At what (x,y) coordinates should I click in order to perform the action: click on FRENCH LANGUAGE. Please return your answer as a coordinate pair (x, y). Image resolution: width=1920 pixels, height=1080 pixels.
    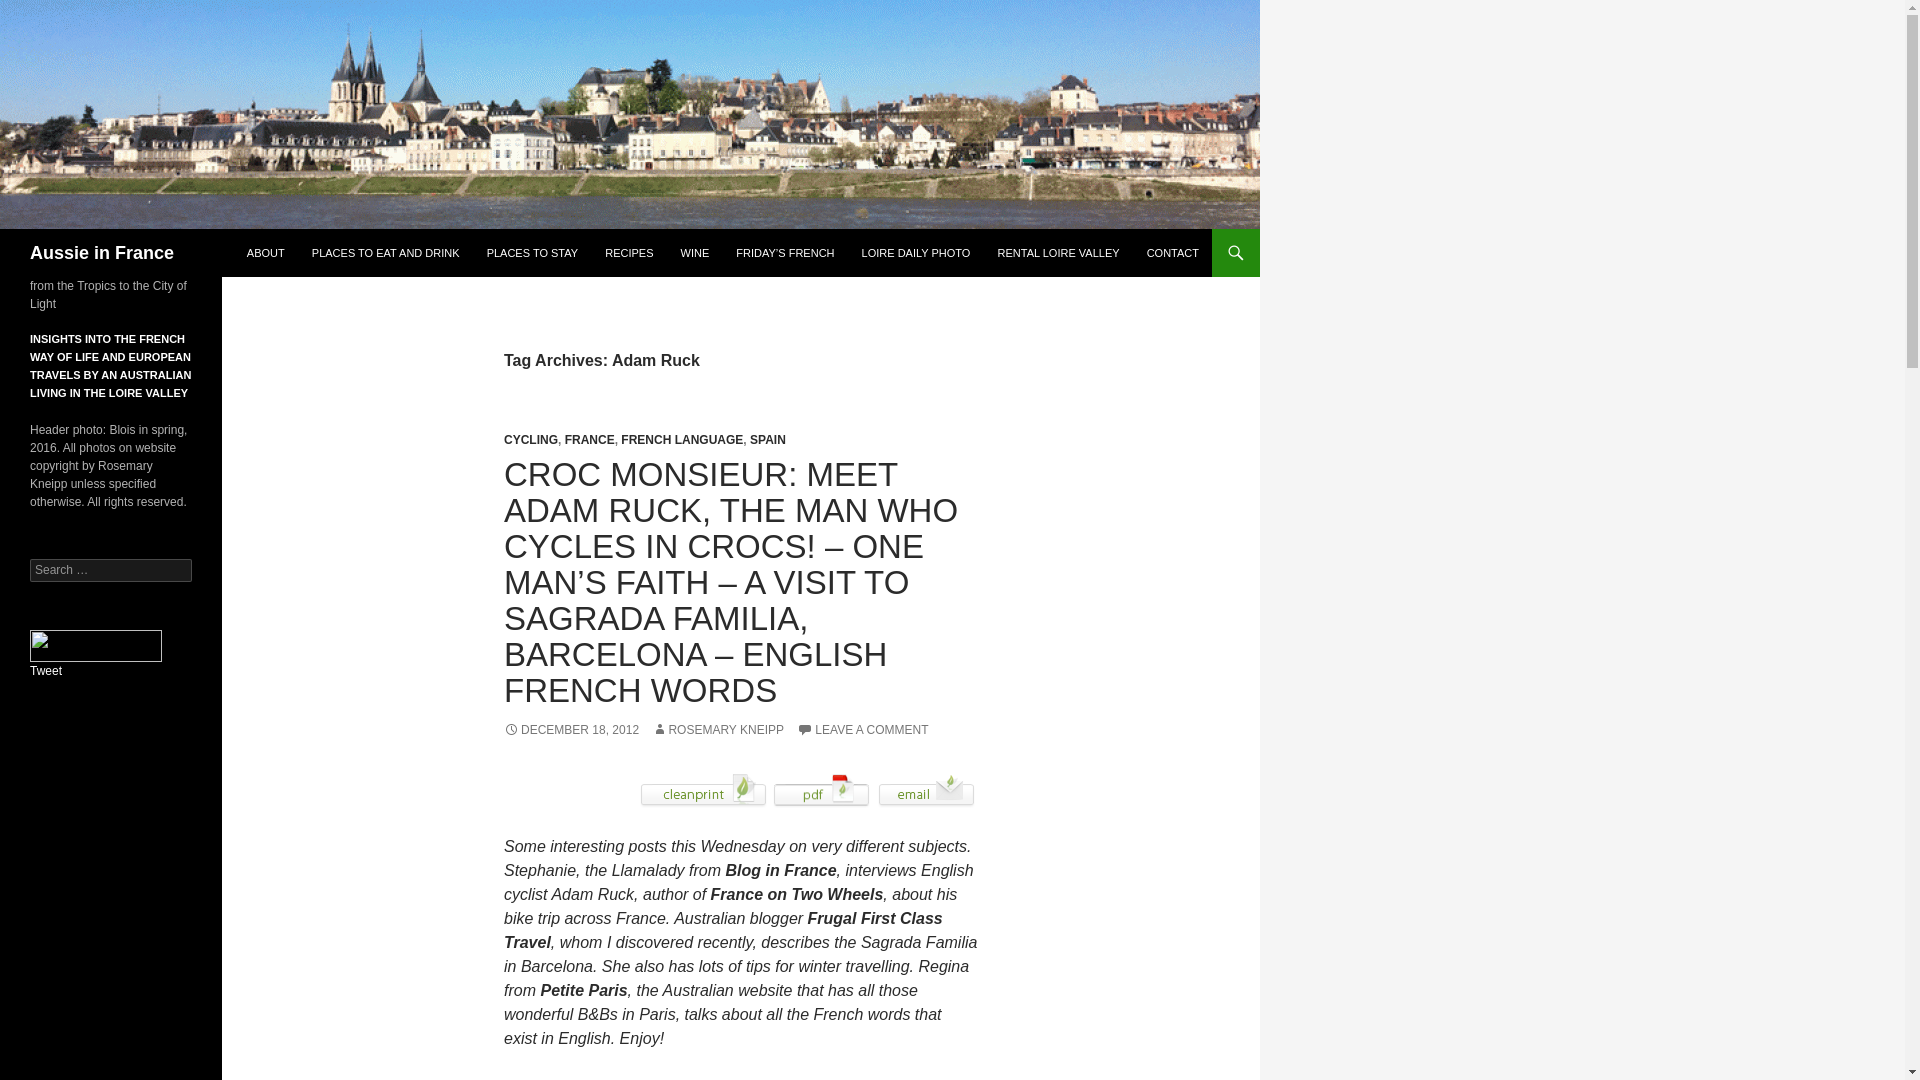
    Looking at the image, I should click on (682, 440).